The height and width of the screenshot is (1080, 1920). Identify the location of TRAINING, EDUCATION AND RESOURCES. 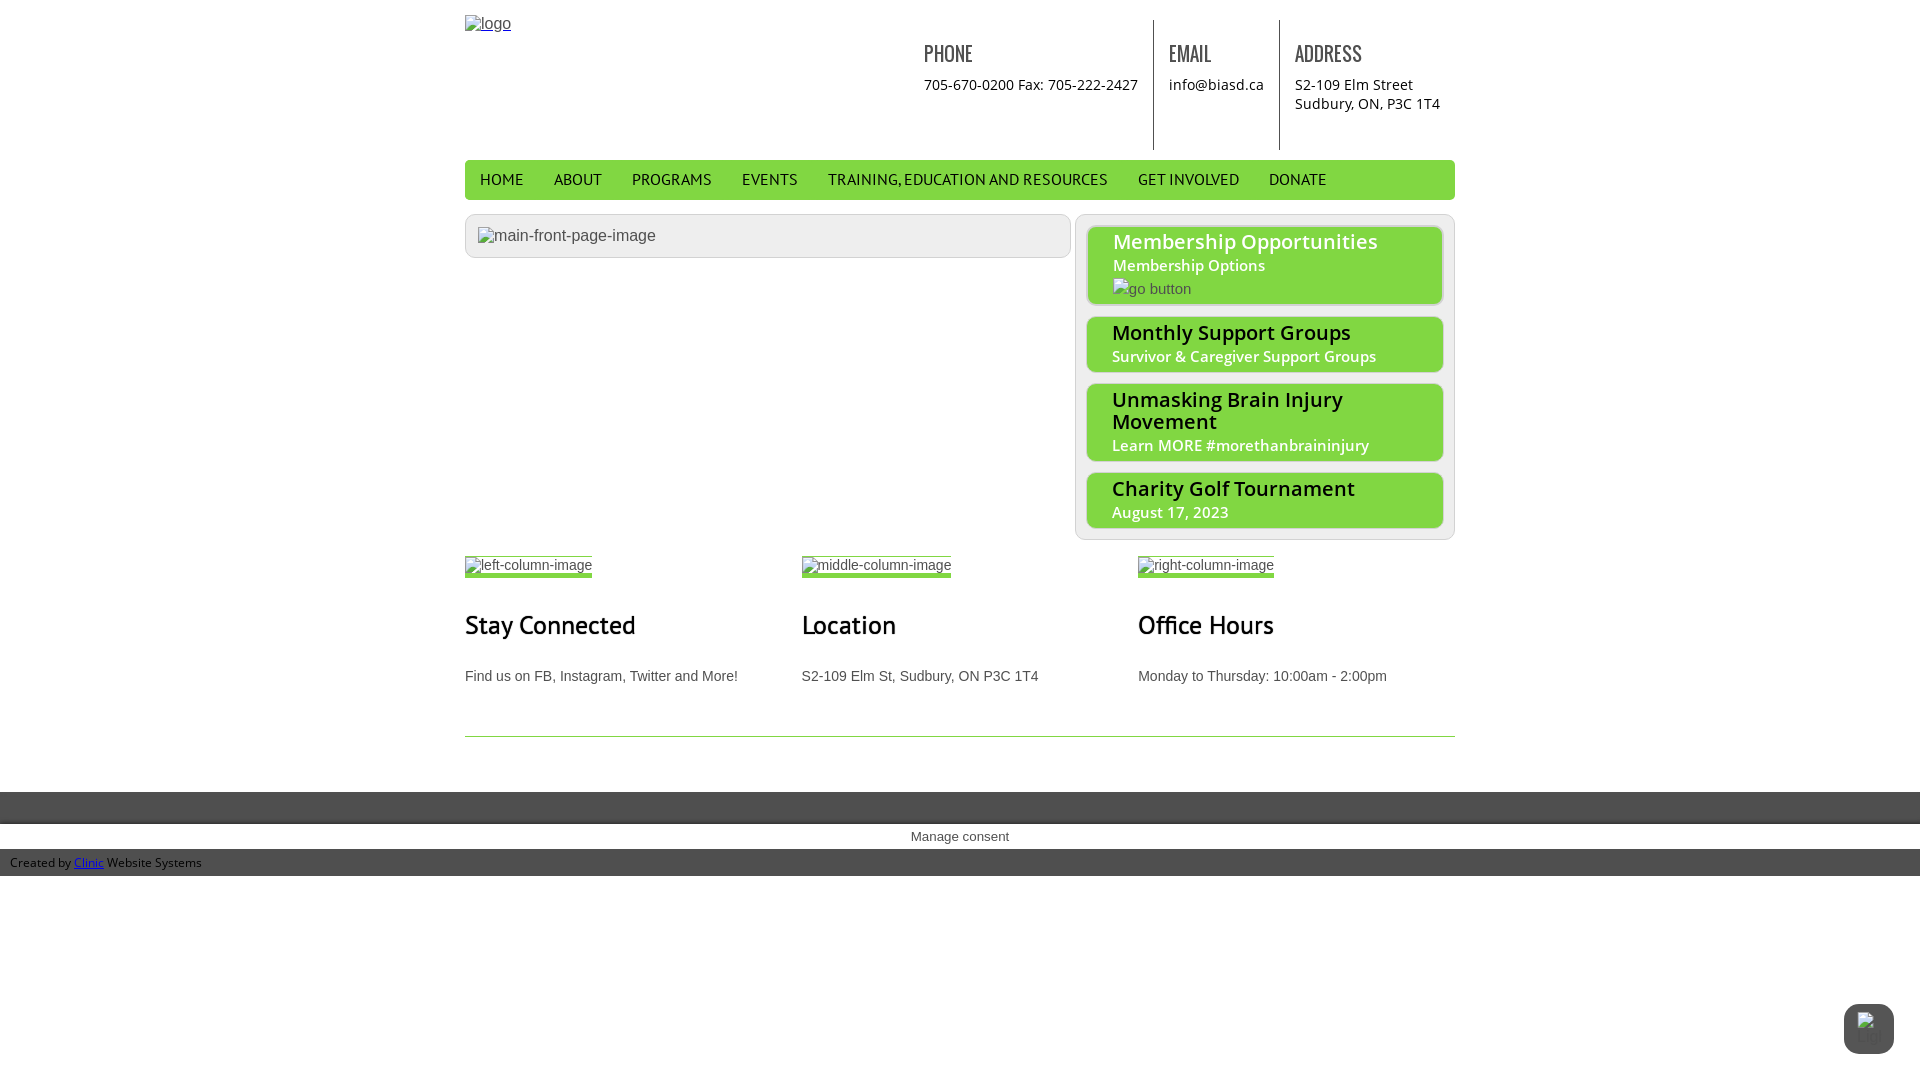
(968, 180).